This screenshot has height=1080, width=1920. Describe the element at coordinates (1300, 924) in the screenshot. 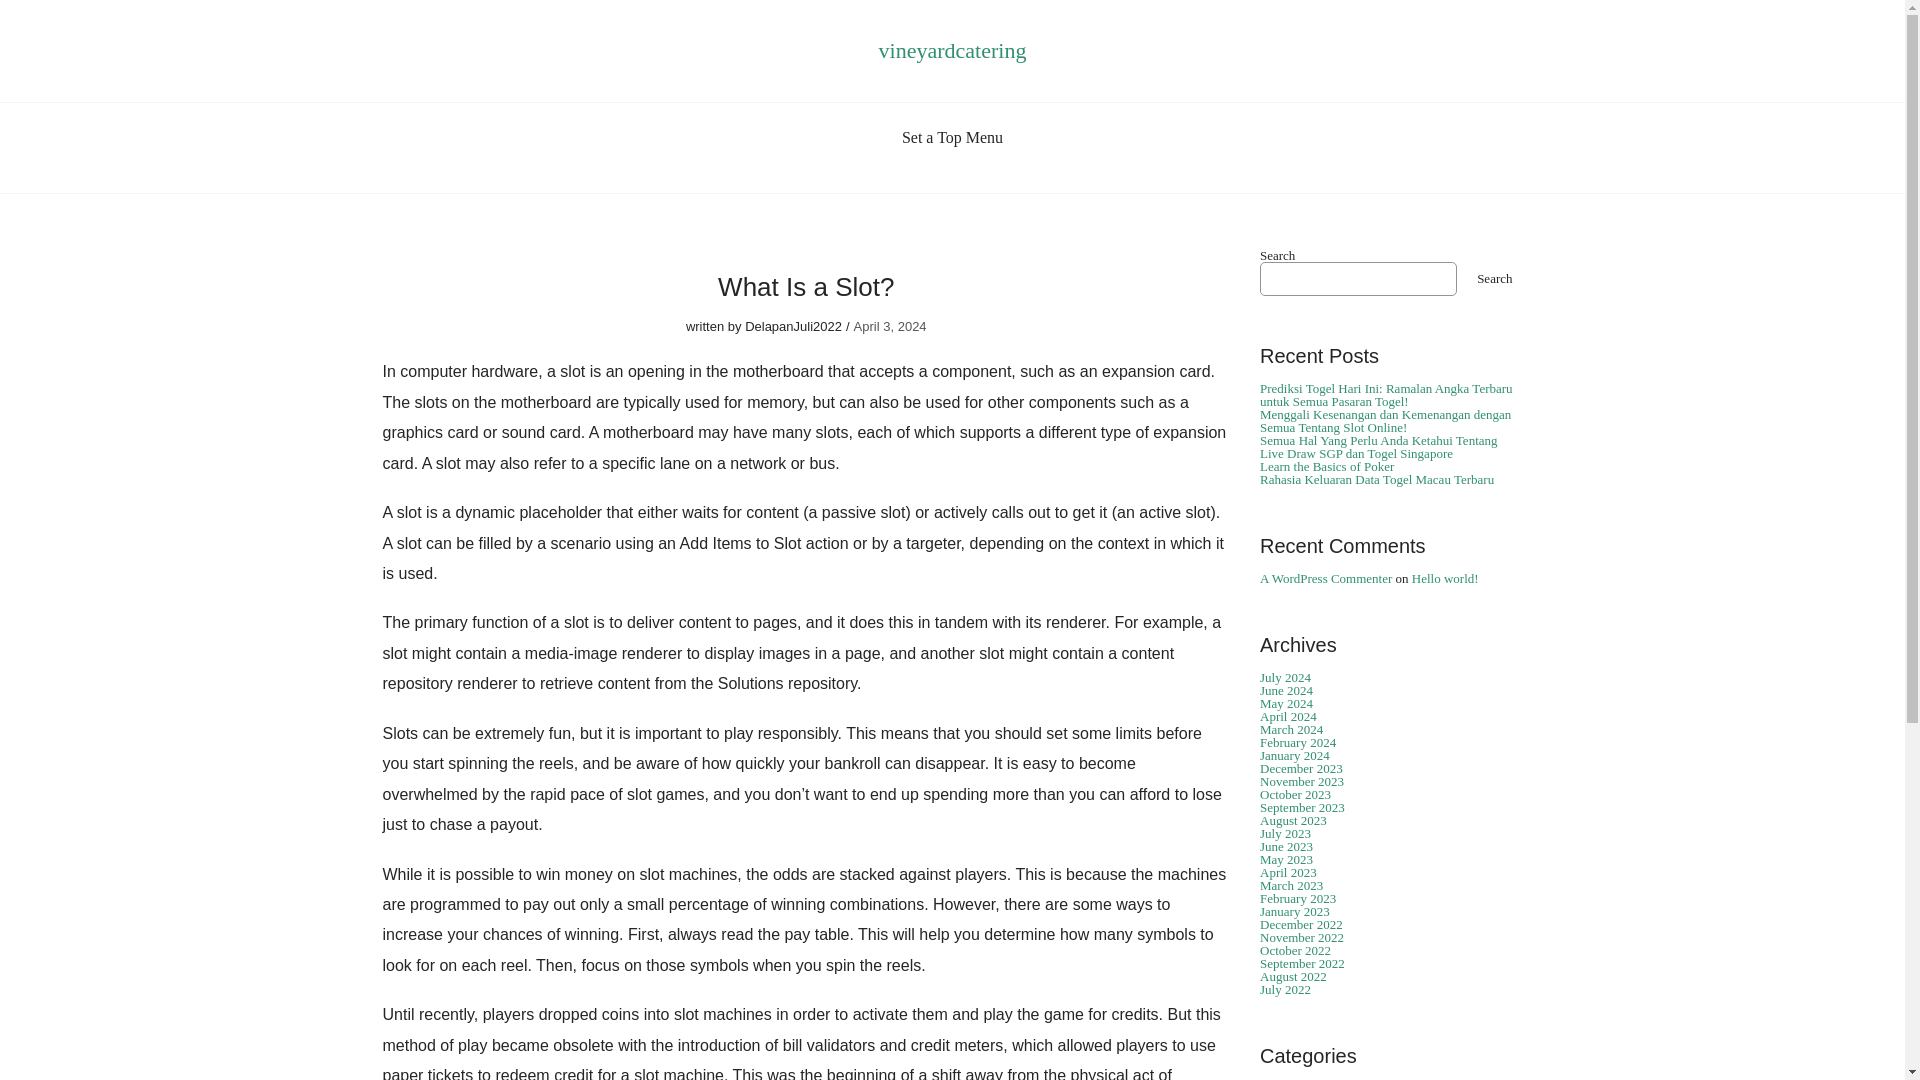

I see `December 2022` at that location.